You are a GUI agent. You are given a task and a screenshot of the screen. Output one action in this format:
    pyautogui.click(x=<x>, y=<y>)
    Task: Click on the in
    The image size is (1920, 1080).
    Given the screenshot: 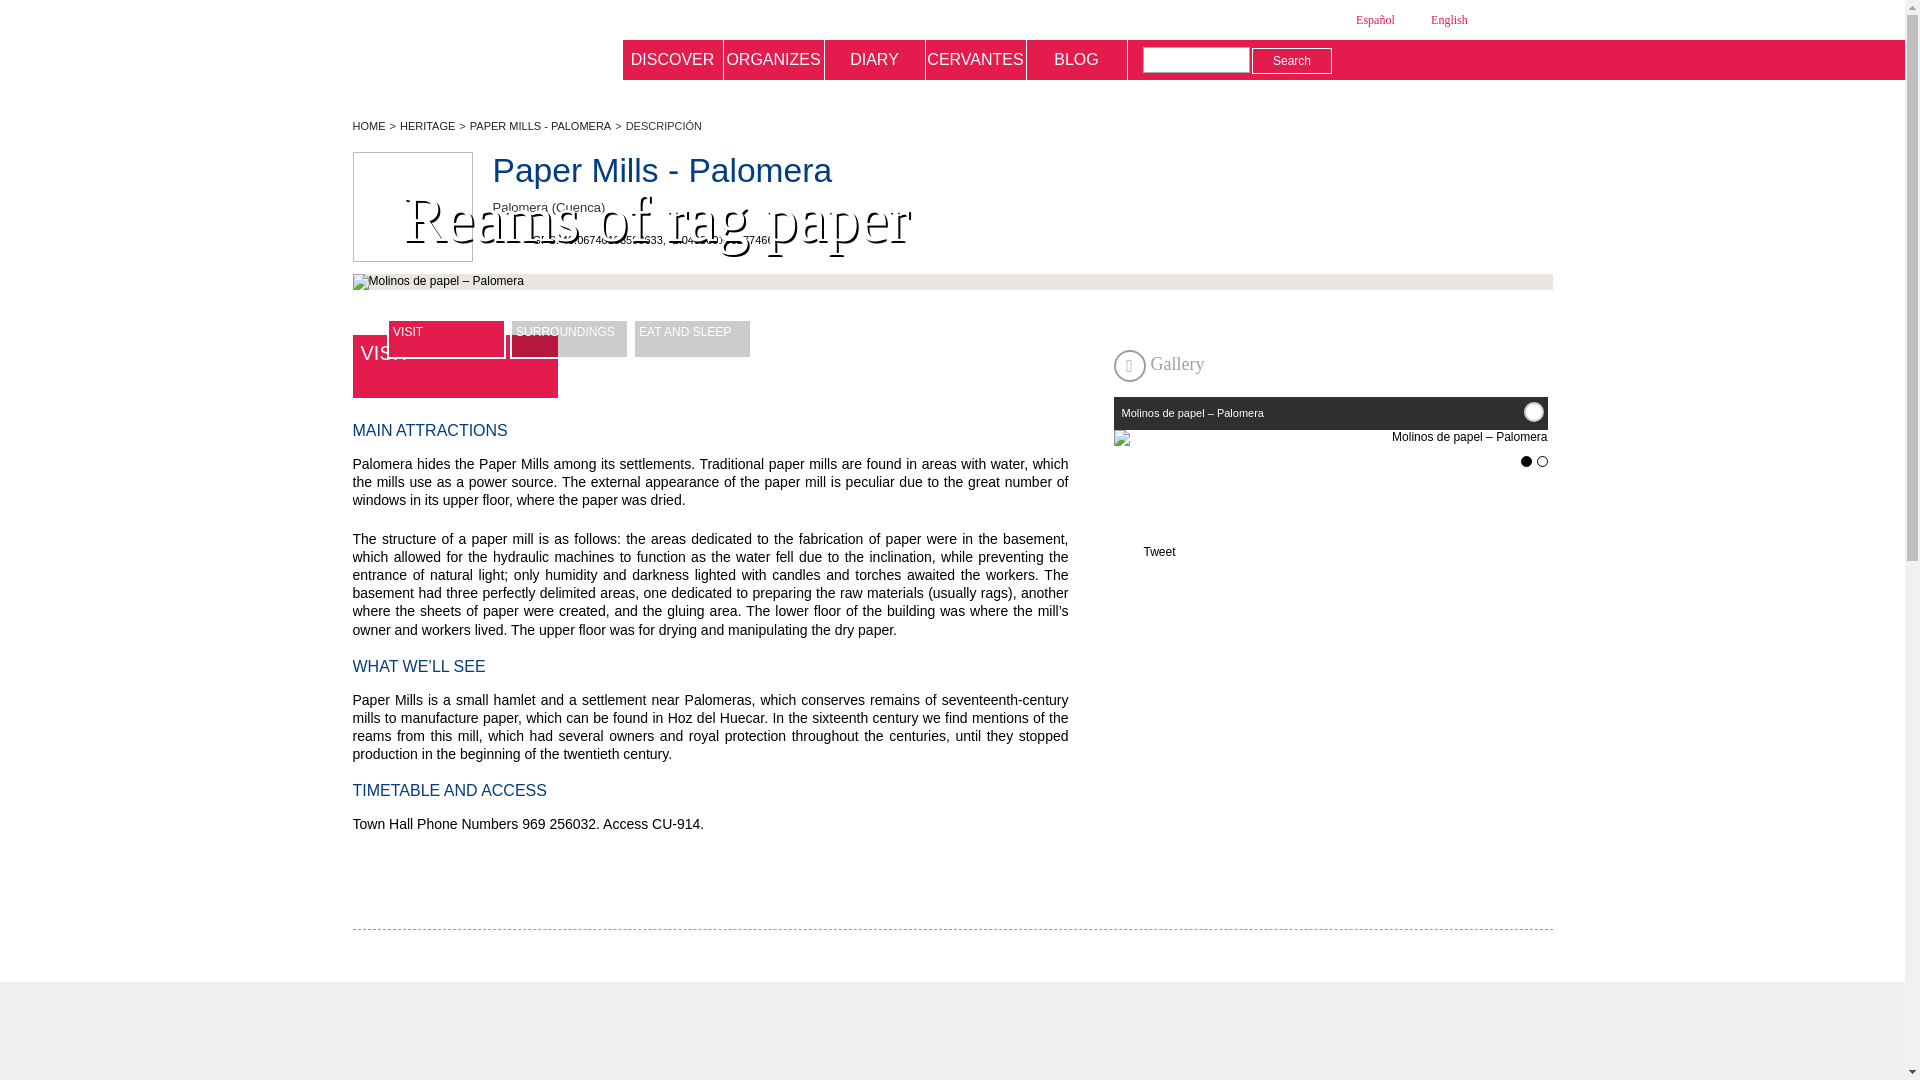 What is the action you would take?
    pyautogui.click(x=1452, y=60)
    